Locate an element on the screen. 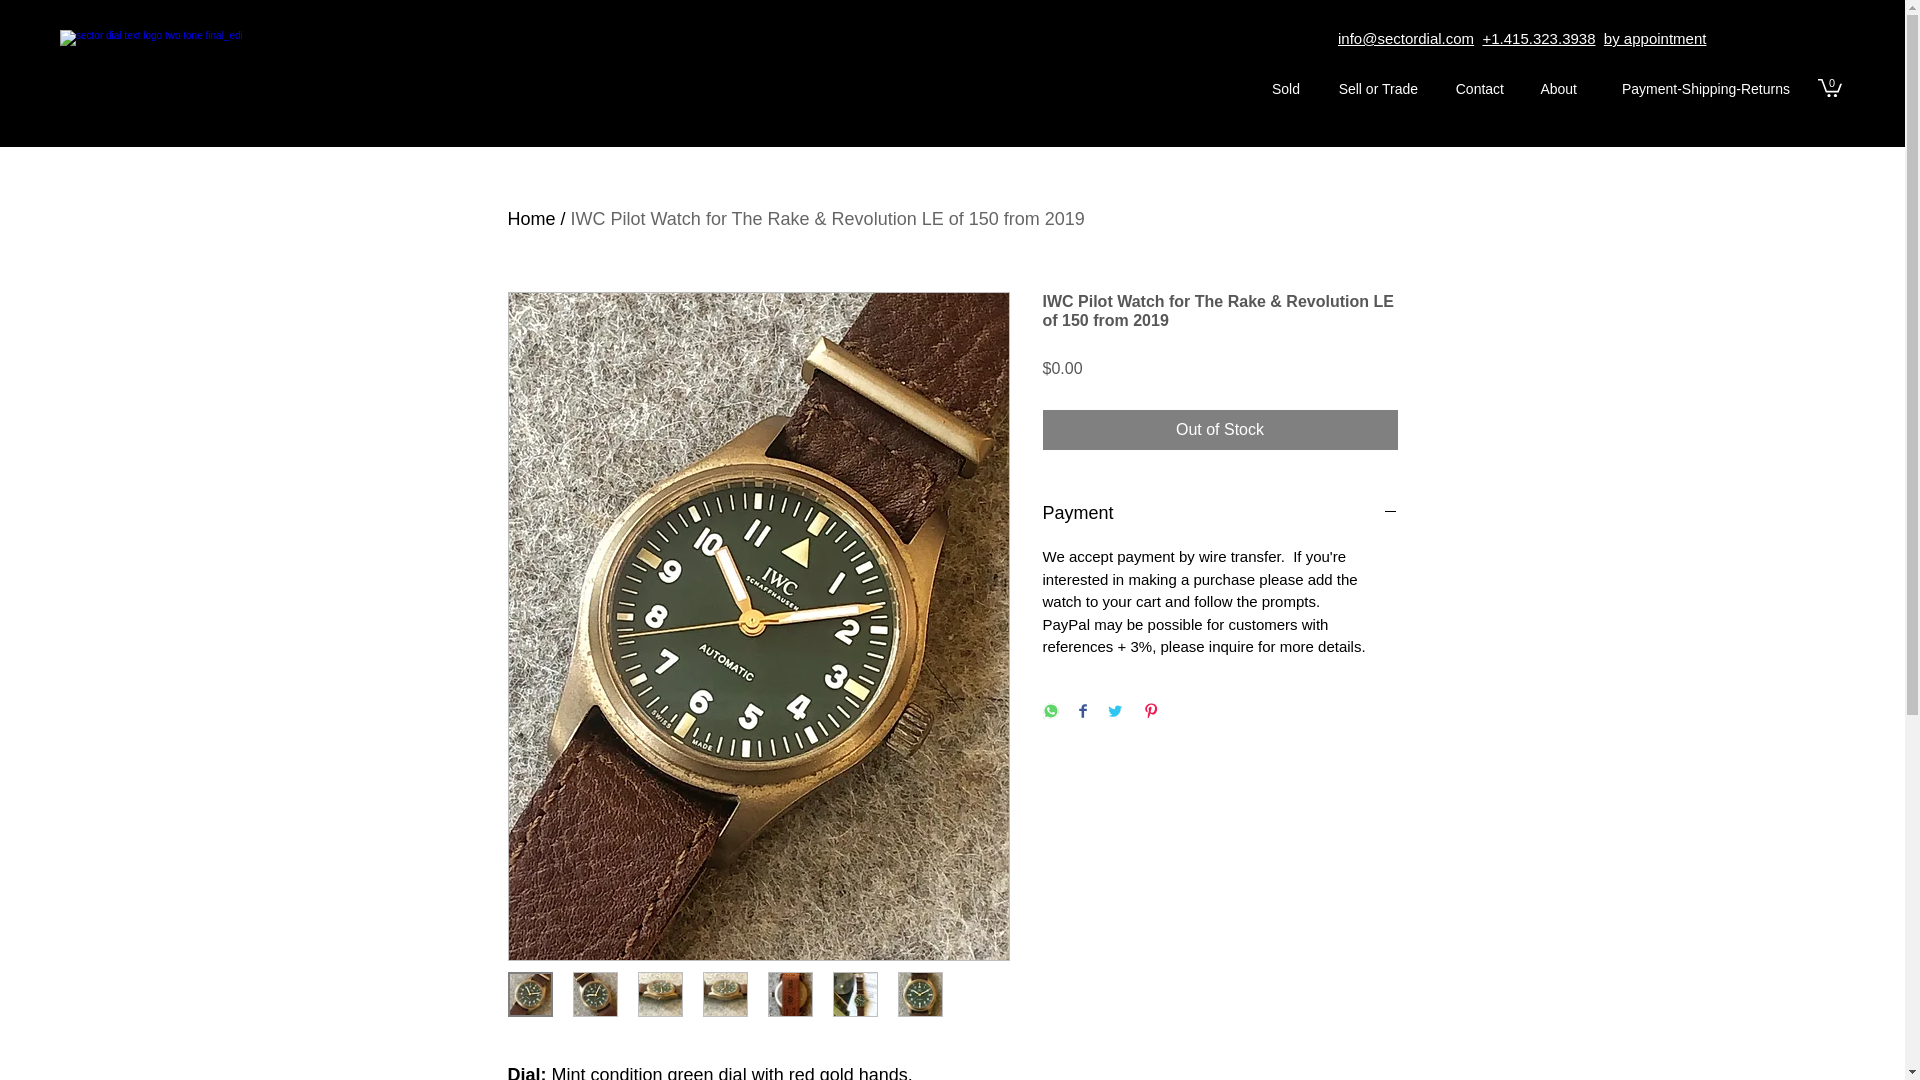  Payment-Shipping-Returns is located at coordinates (1694, 88).